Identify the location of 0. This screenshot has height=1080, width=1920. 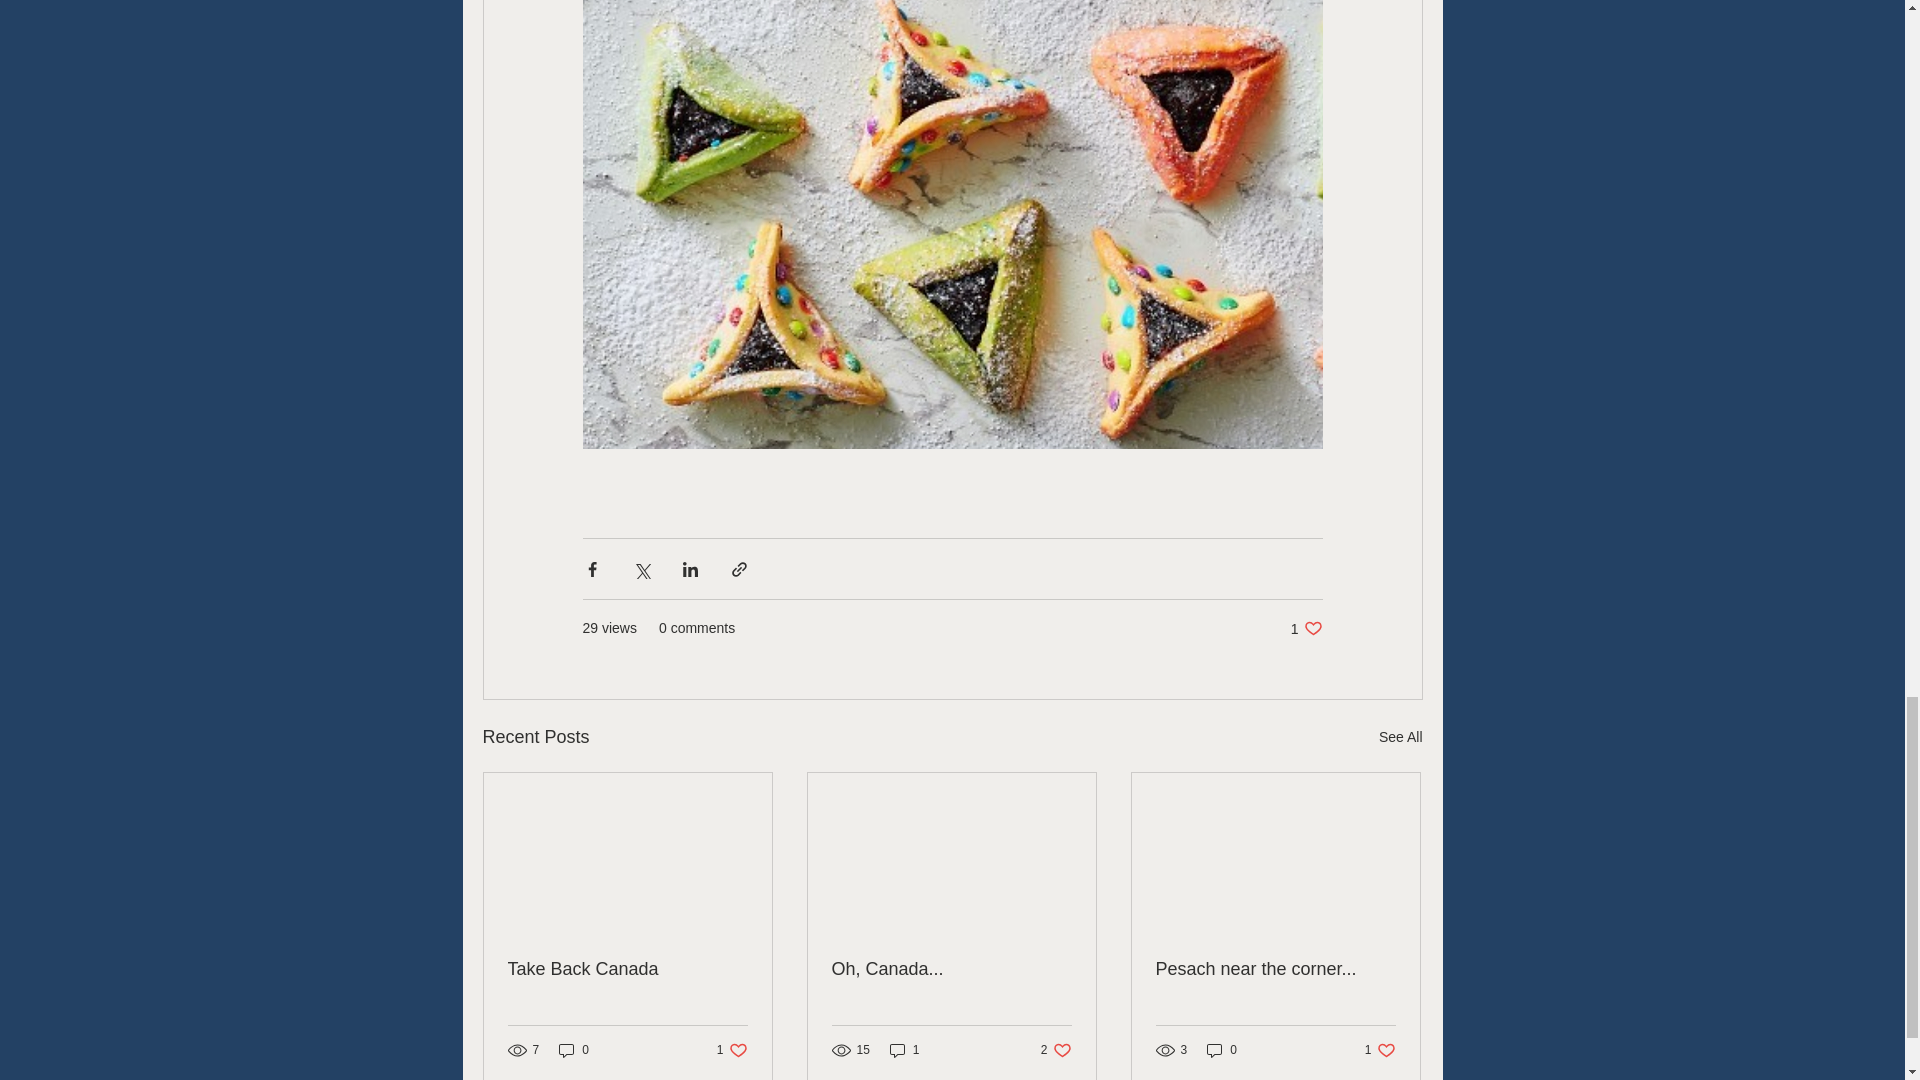
(1306, 628).